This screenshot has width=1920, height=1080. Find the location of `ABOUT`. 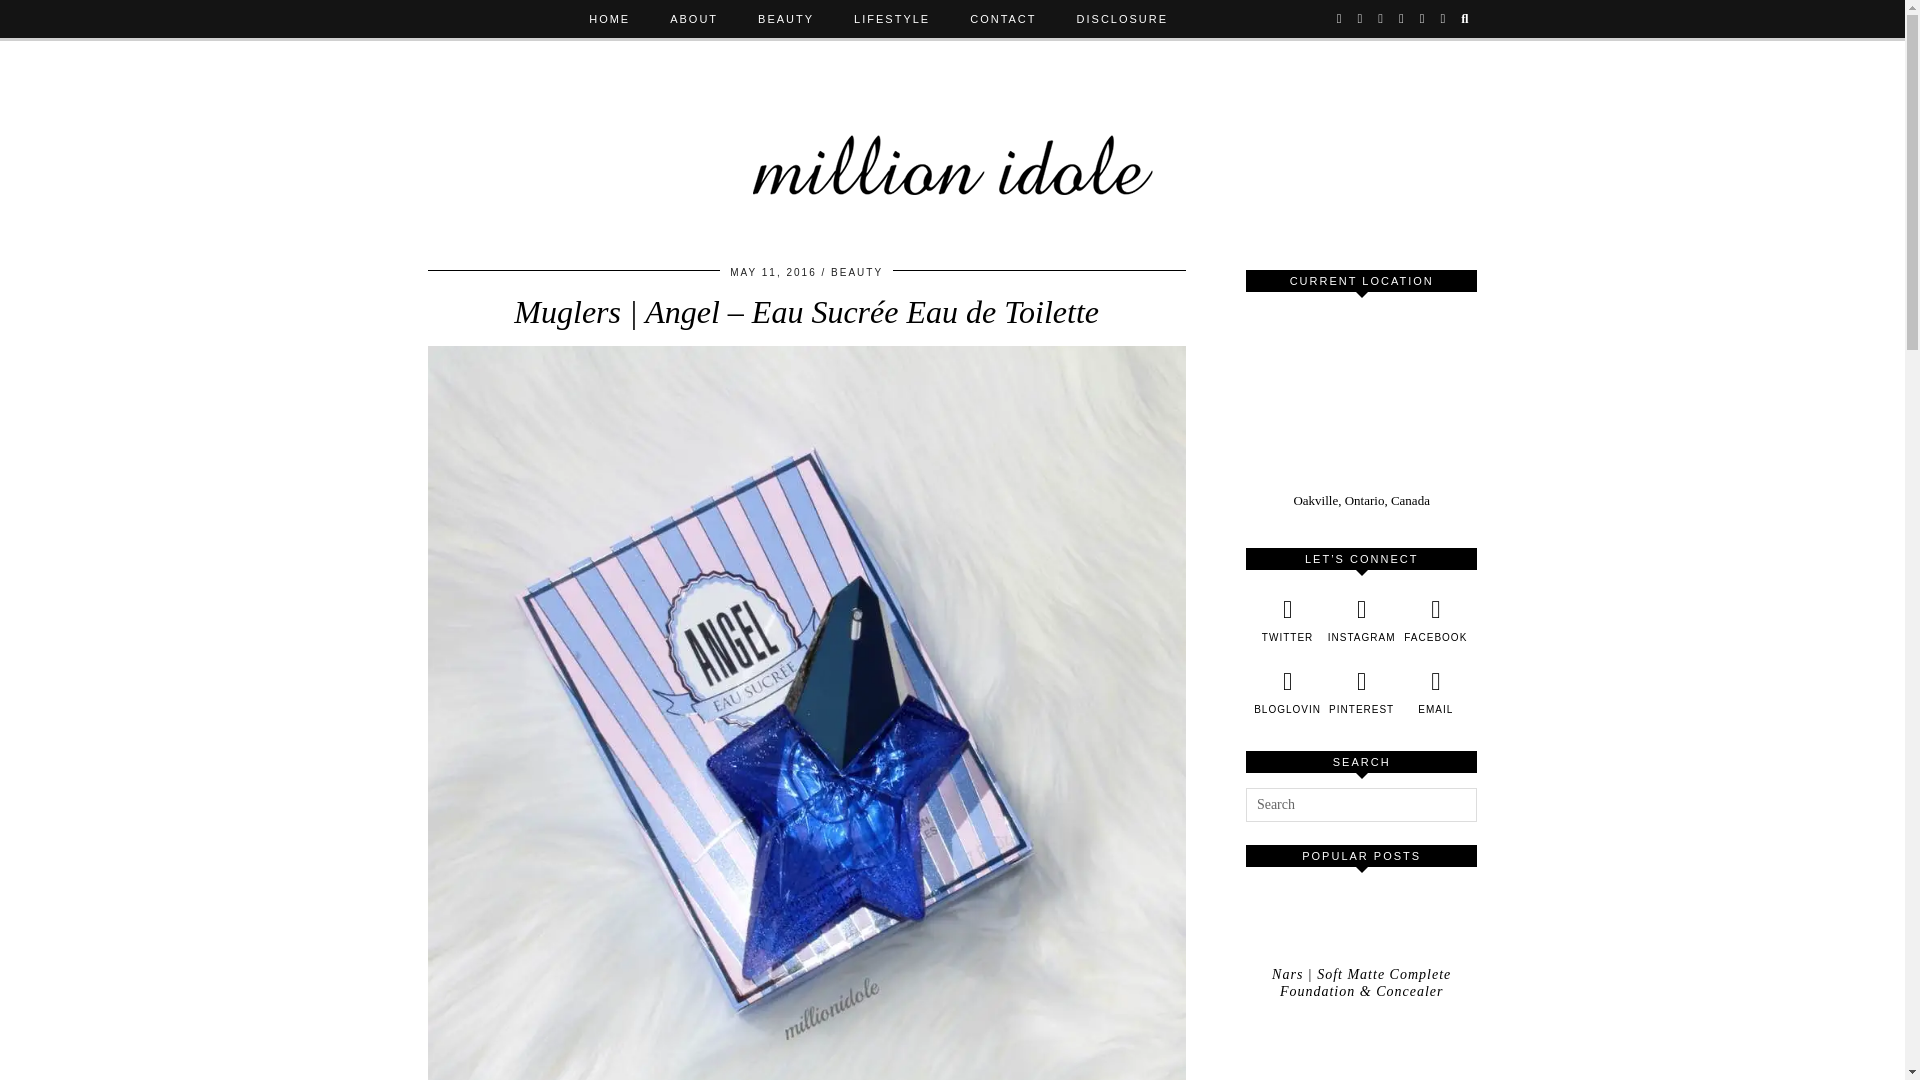

ABOUT is located at coordinates (694, 18).